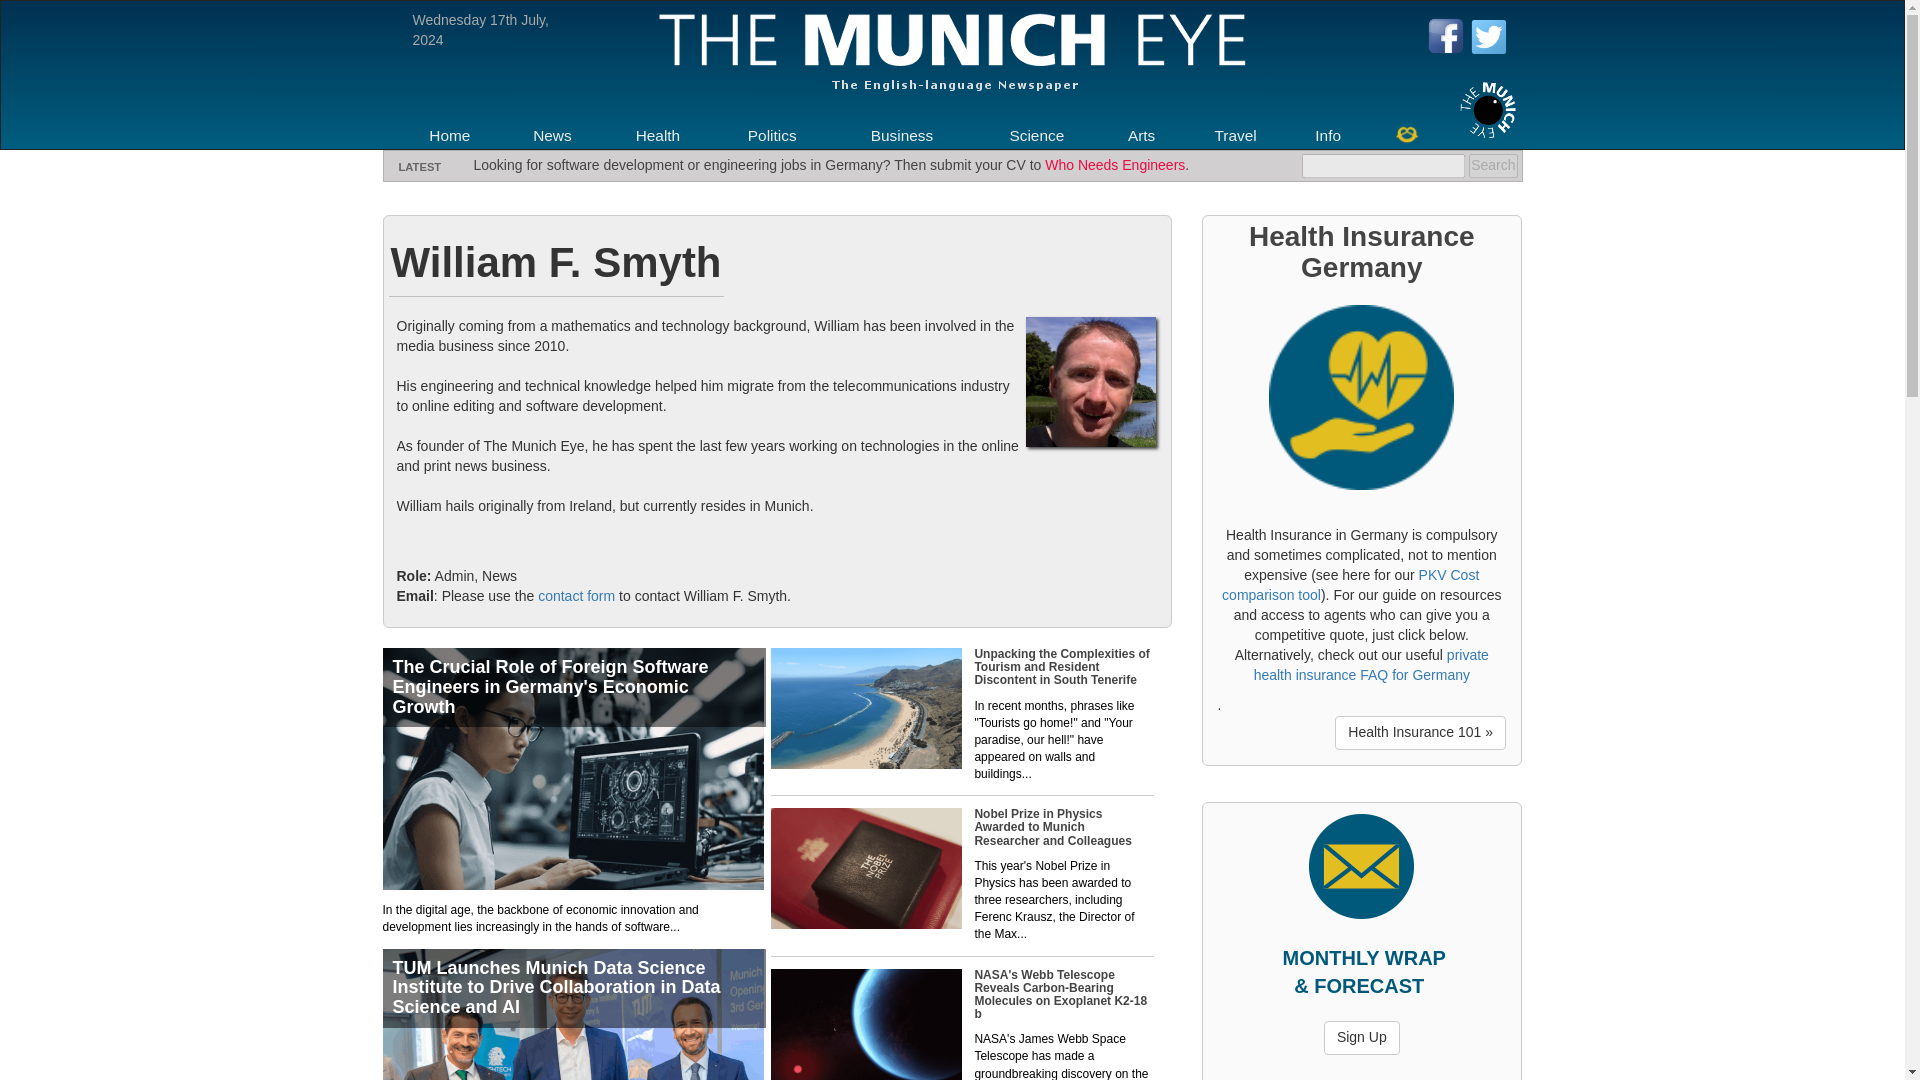 The image size is (1920, 1080). Describe the element at coordinates (576, 595) in the screenshot. I see `contact form` at that location.